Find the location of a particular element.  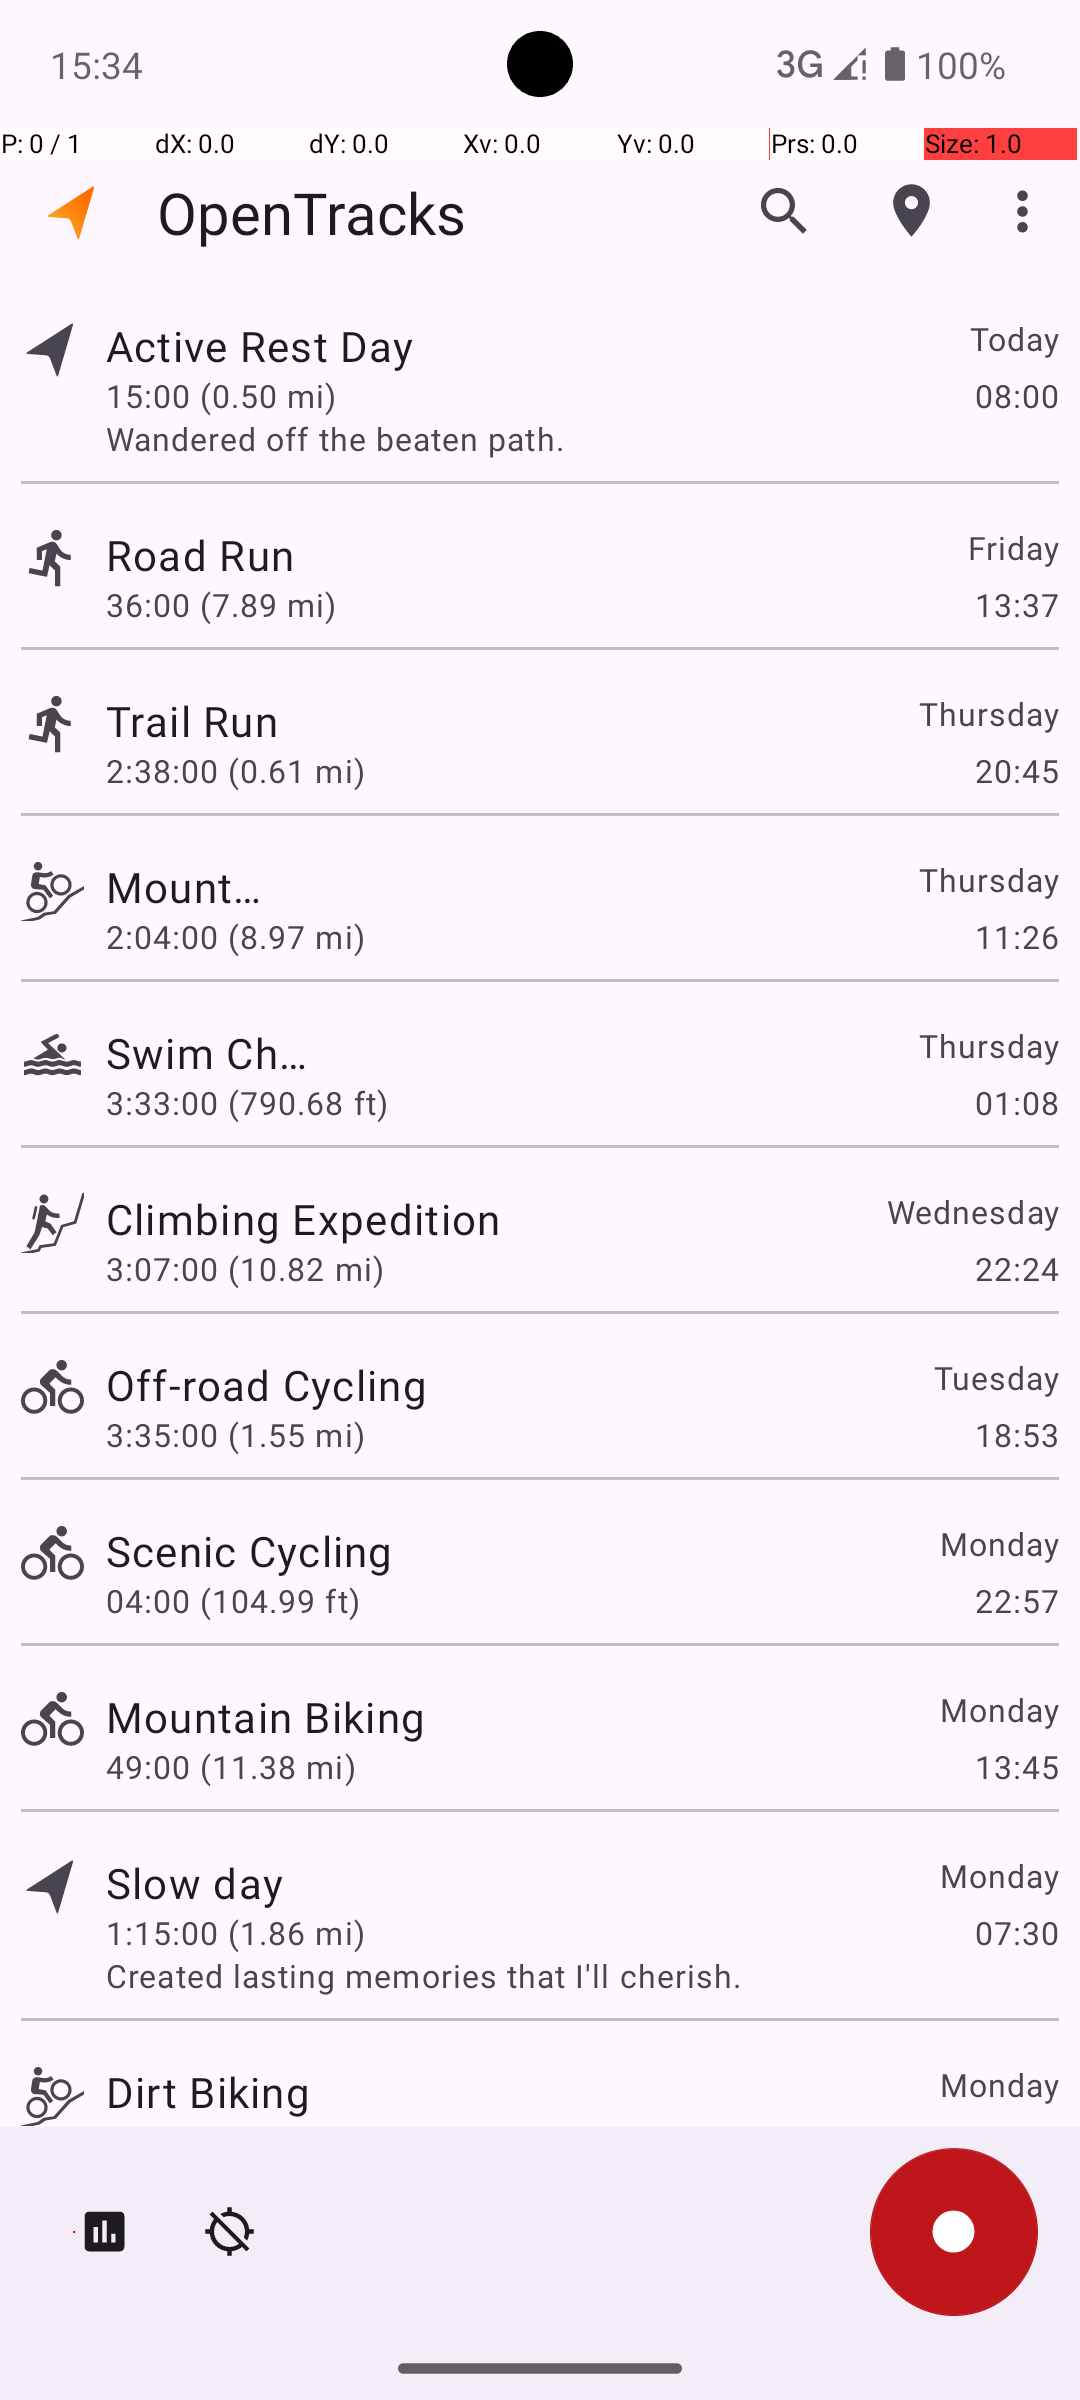

2:38:00 (0.61 mi) is located at coordinates (236, 770).